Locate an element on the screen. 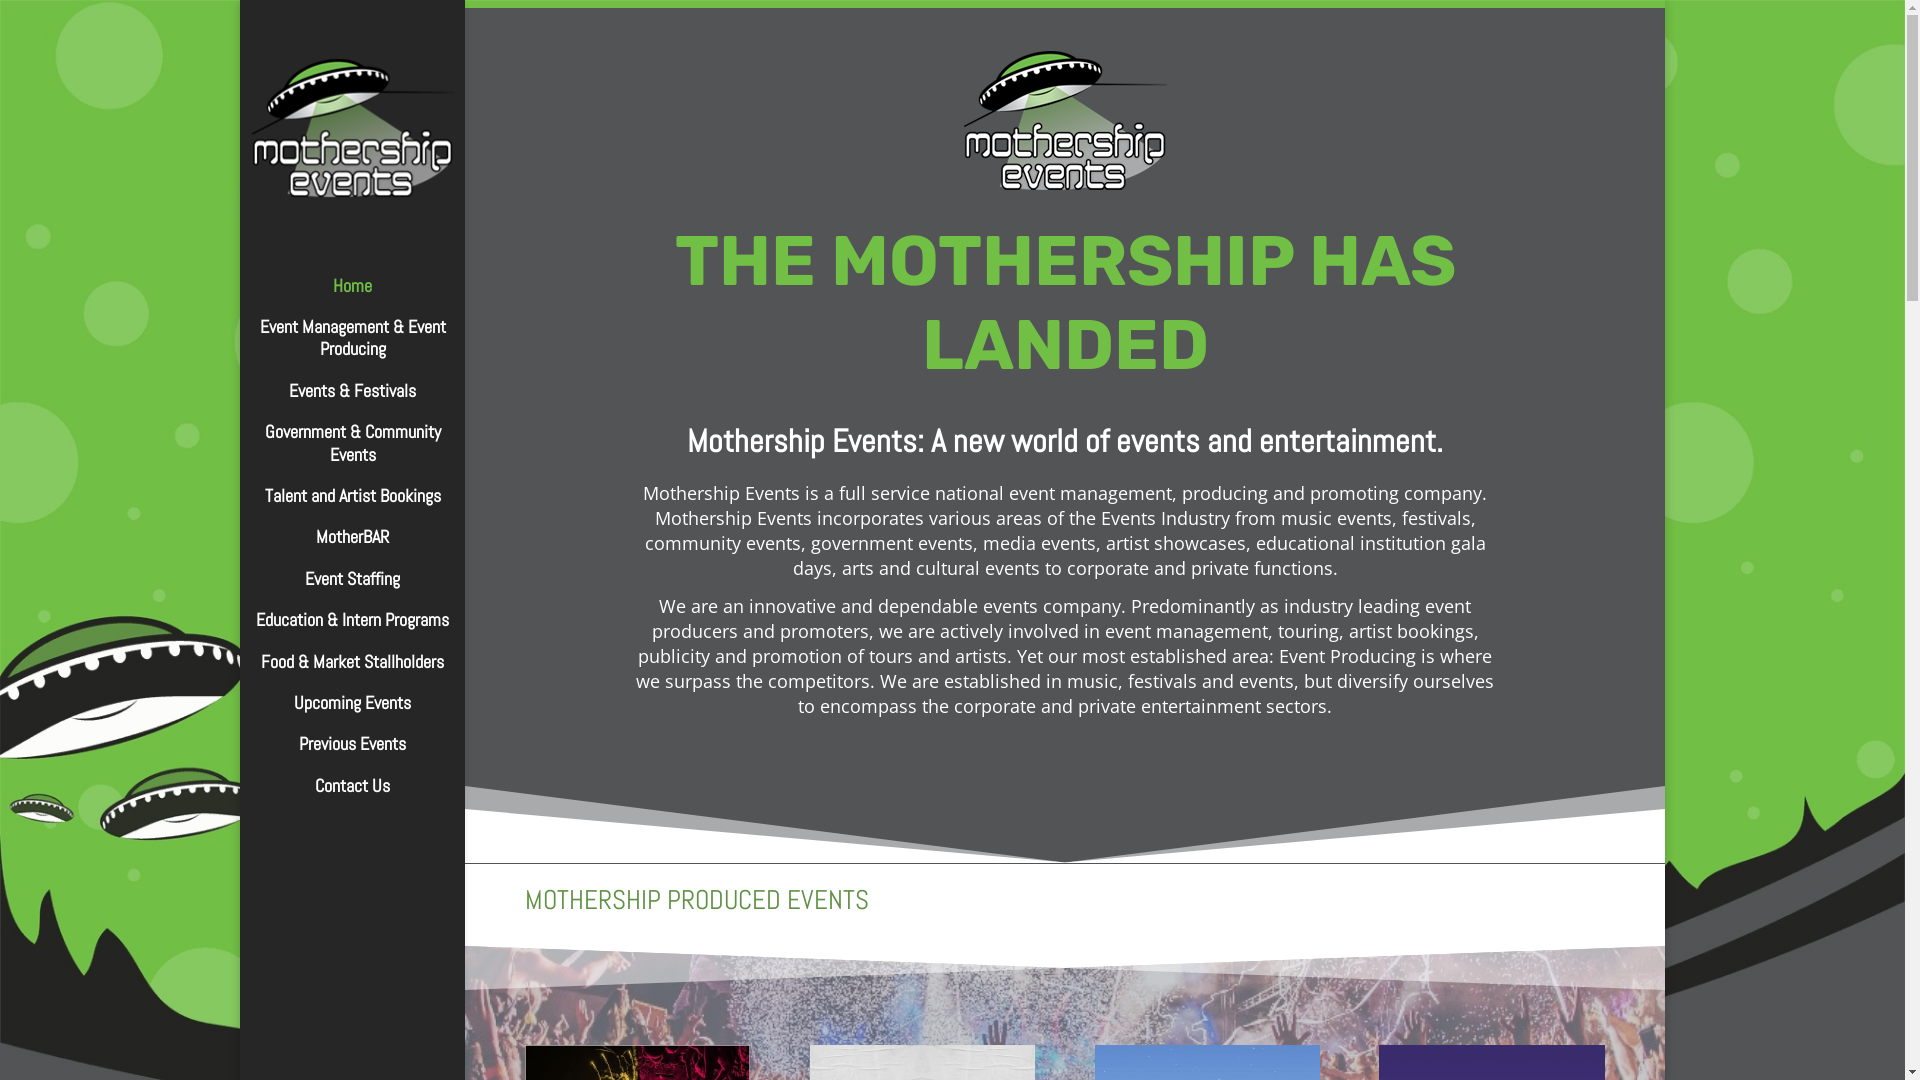 The image size is (1920, 1080). Contact Us is located at coordinates (372, 796).